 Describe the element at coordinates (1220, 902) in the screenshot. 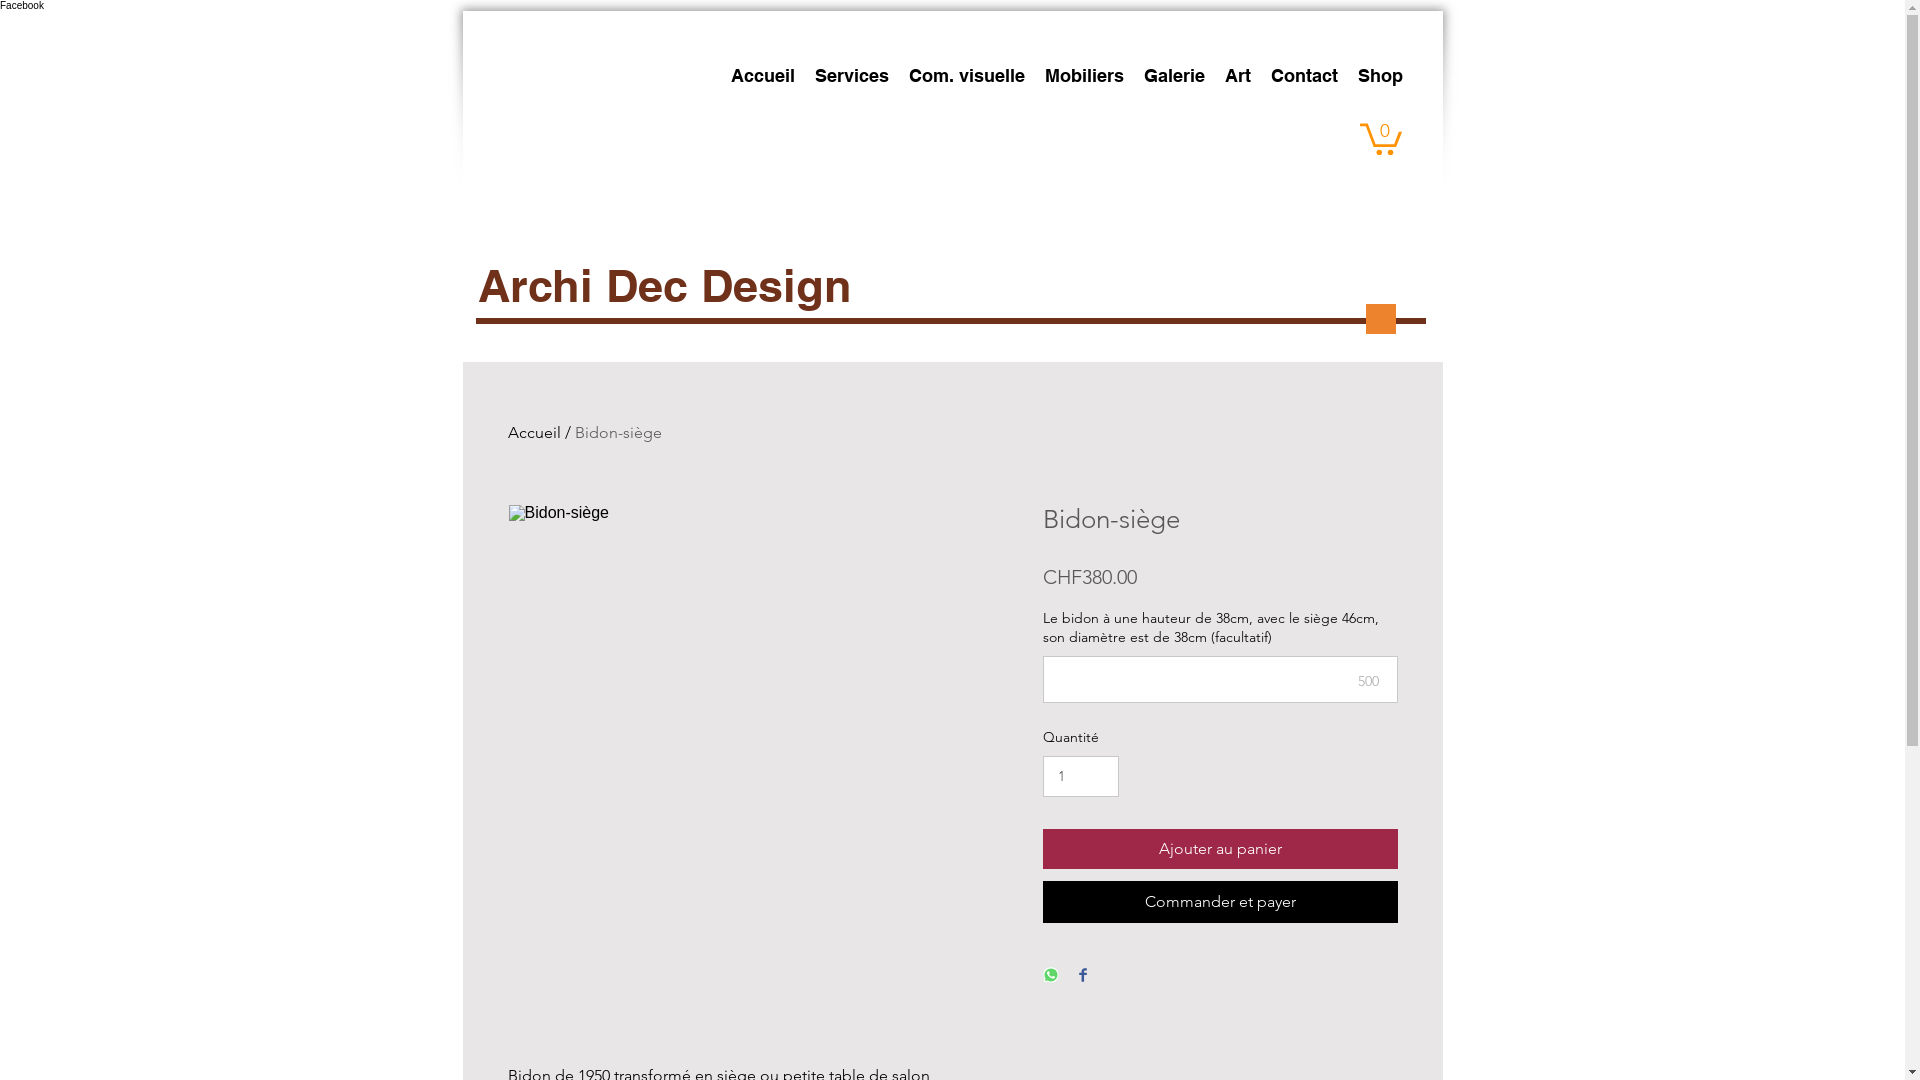

I see `Commander et payer` at that location.